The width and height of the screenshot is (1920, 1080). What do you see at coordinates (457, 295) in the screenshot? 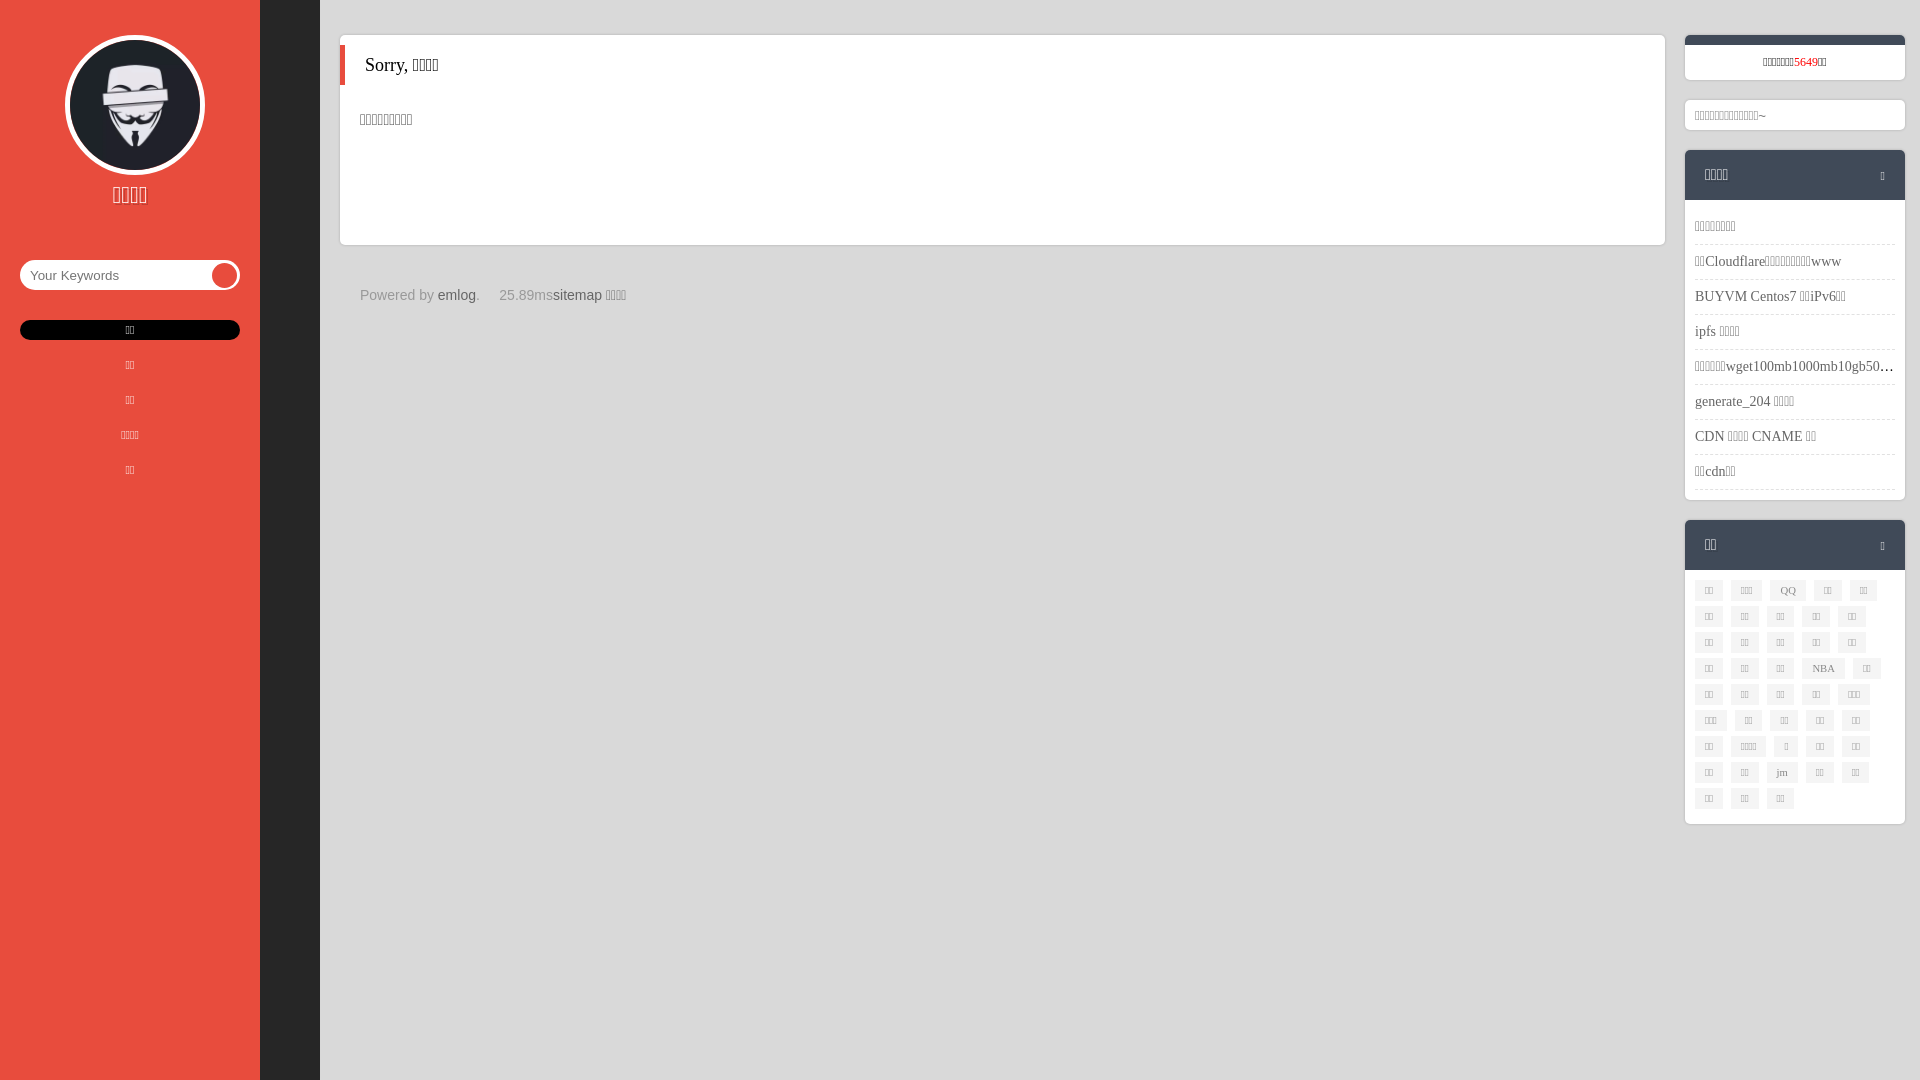
I see `emlog` at bounding box center [457, 295].